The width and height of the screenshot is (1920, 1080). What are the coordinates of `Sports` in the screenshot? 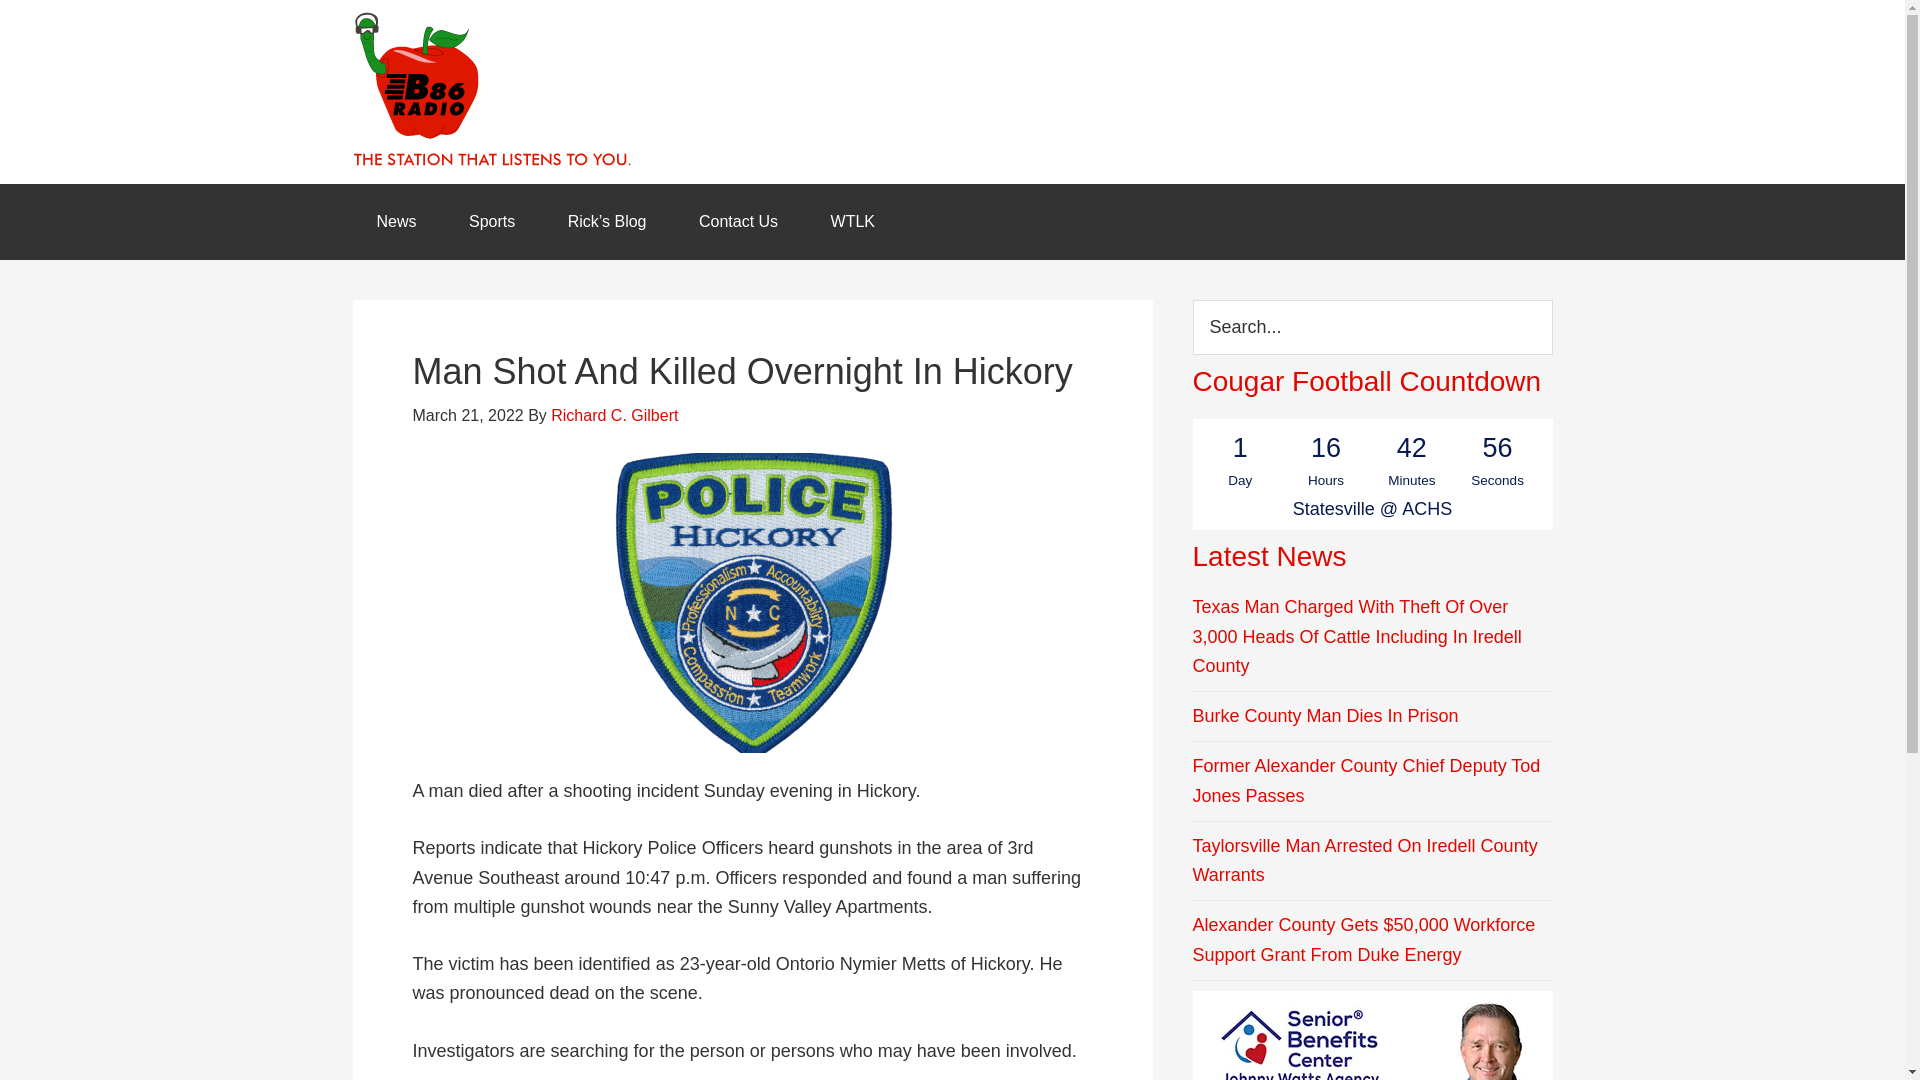 It's located at (492, 222).